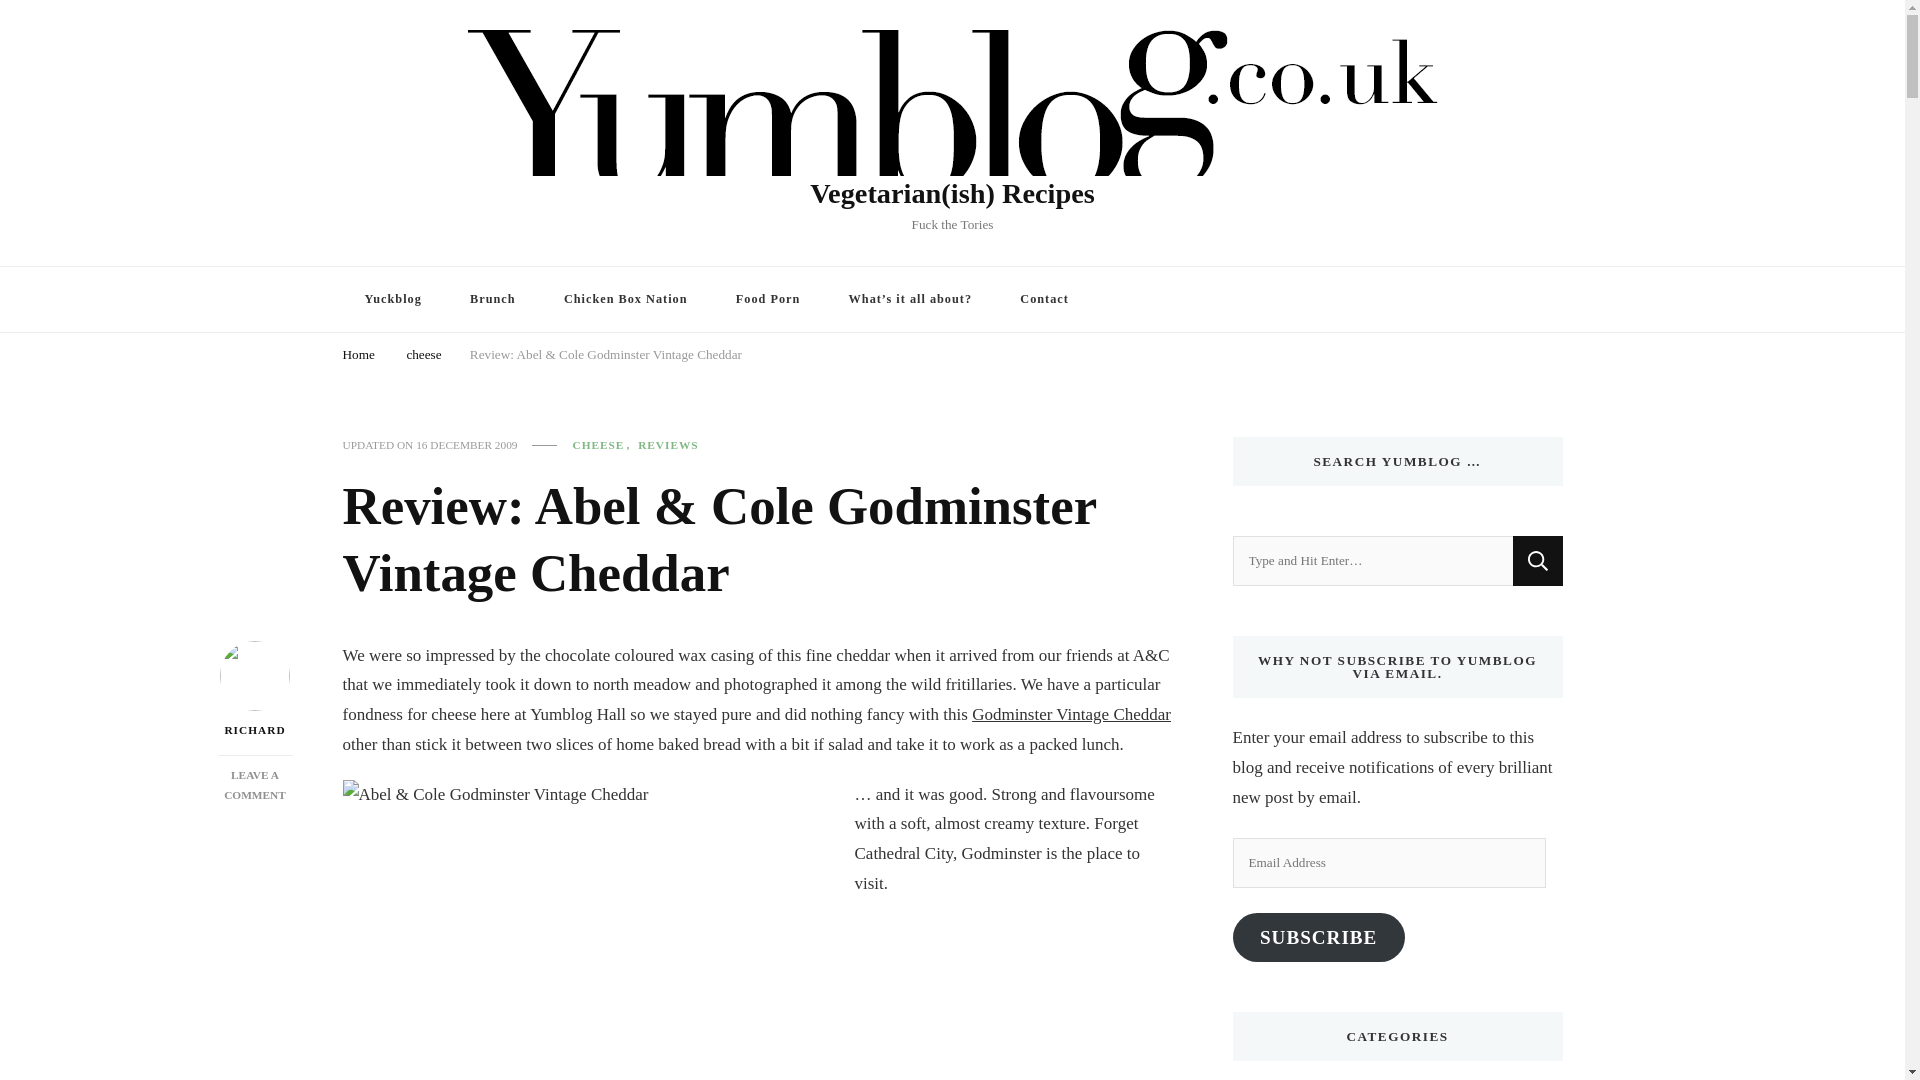 The height and width of the screenshot is (1080, 1920). What do you see at coordinates (668, 445) in the screenshot?
I see `REVIEWS` at bounding box center [668, 445].